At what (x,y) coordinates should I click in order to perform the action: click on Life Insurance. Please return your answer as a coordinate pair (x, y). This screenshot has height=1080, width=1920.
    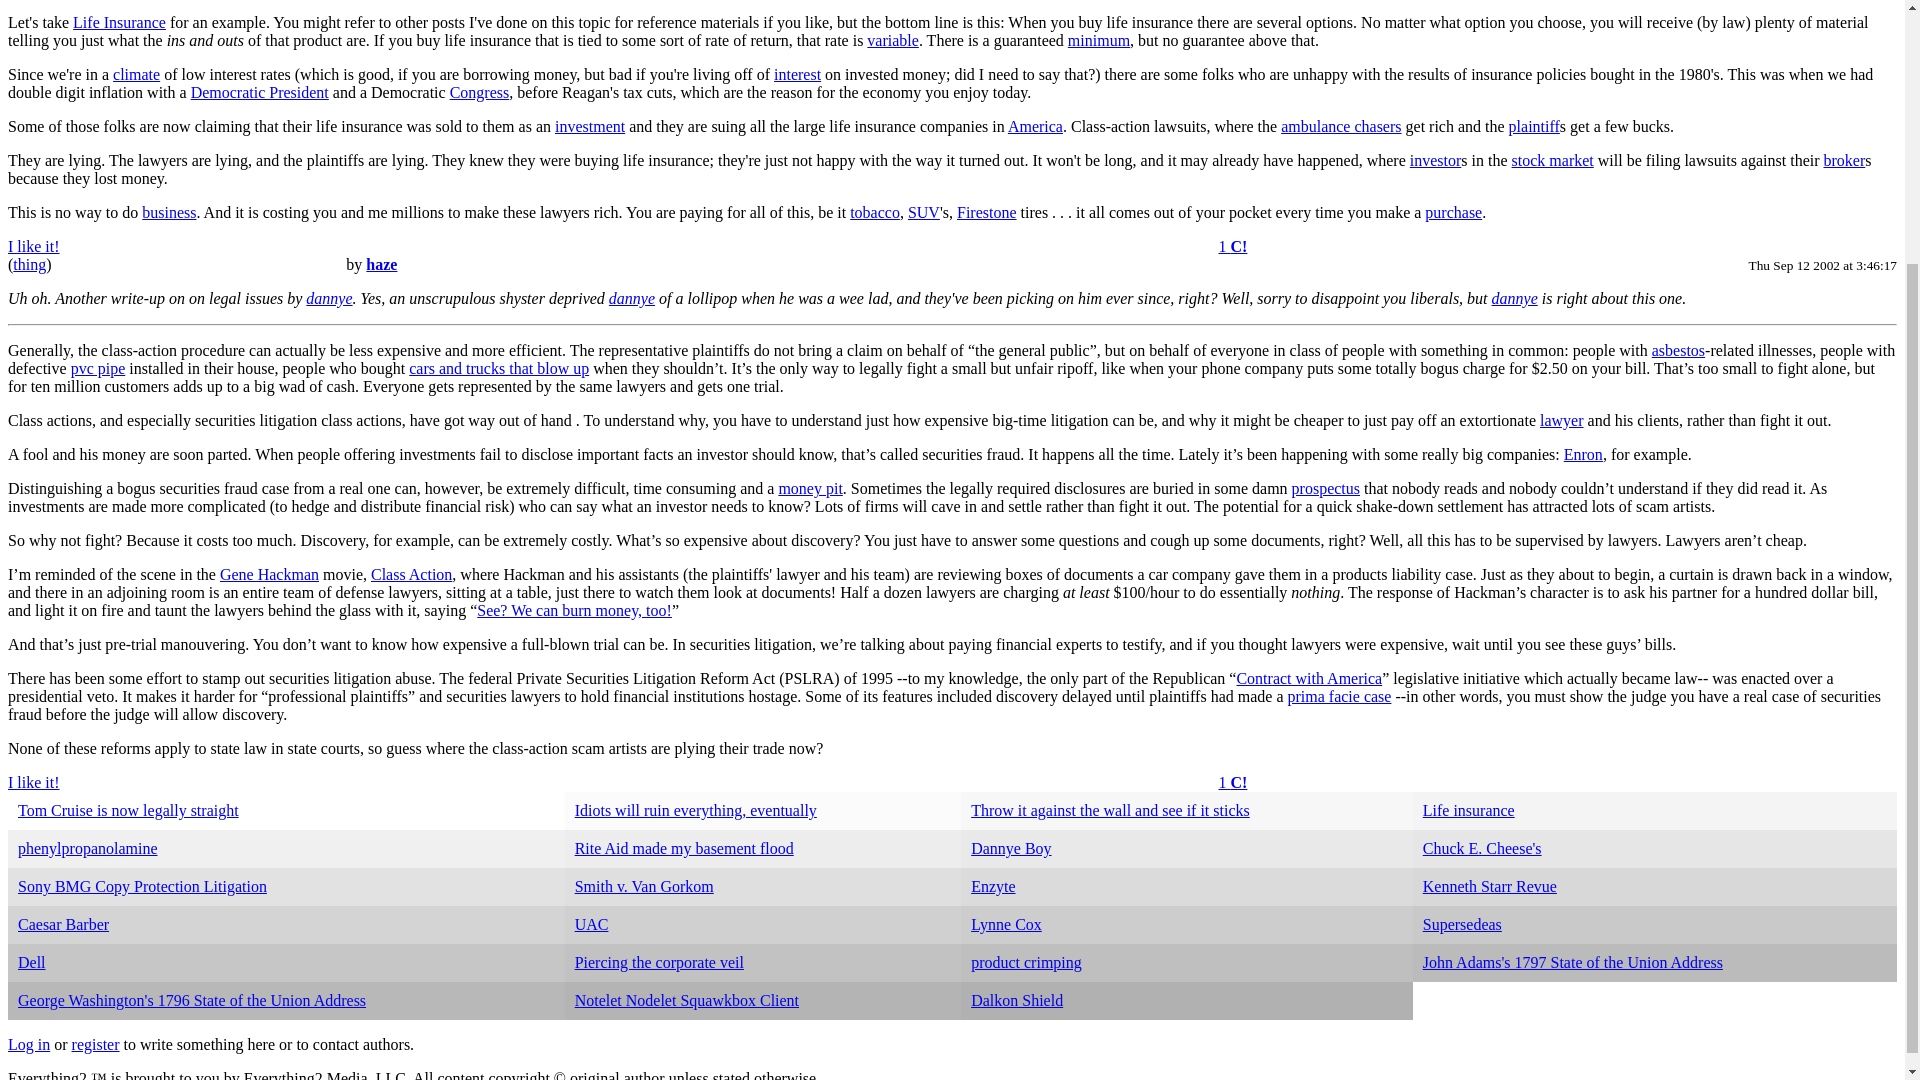
    Looking at the image, I should click on (118, 22).